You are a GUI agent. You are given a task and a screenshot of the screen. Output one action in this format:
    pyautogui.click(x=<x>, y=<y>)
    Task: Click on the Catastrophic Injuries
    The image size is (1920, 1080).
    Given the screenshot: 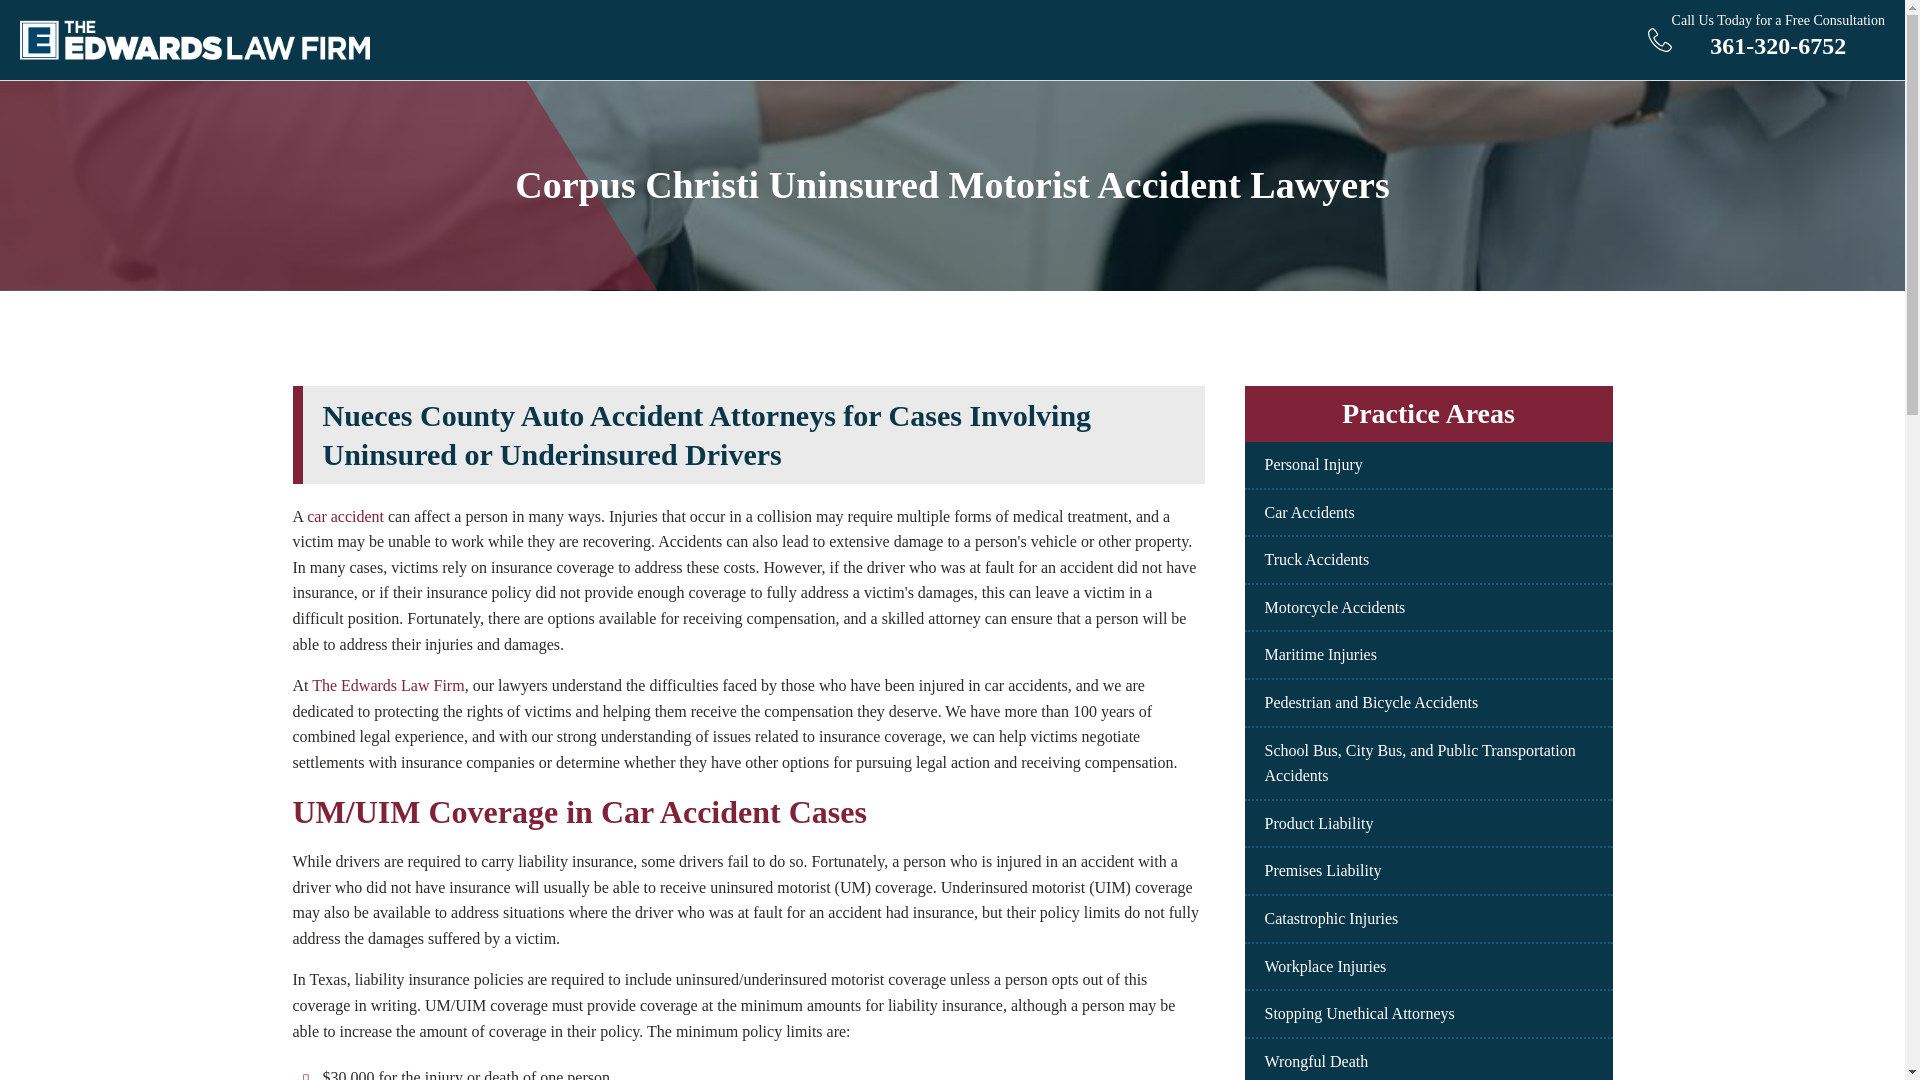 What is the action you would take?
    pyautogui.click(x=1330, y=918)
    